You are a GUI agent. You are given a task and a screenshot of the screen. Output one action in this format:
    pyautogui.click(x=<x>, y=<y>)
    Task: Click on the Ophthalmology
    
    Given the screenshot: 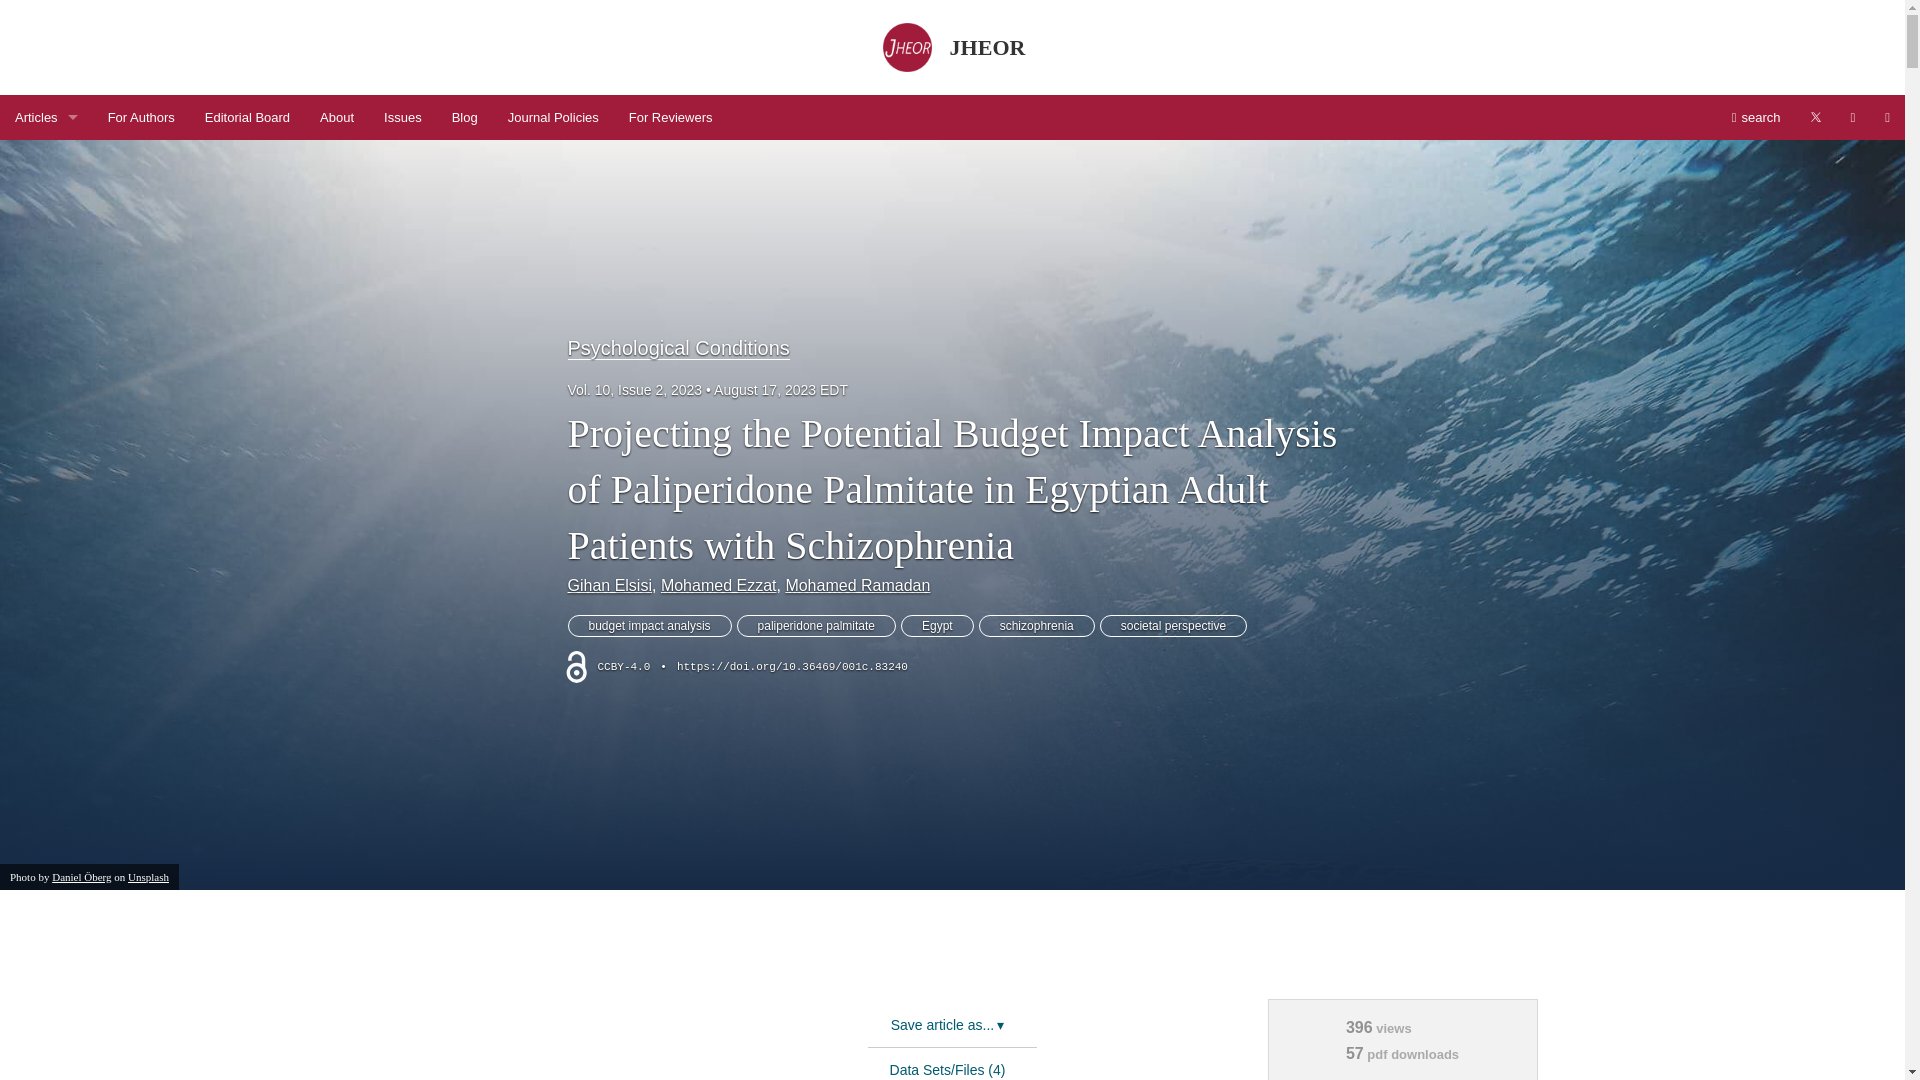 What is the action you would take?
    pyautogui.click(x=39, y=928)
    